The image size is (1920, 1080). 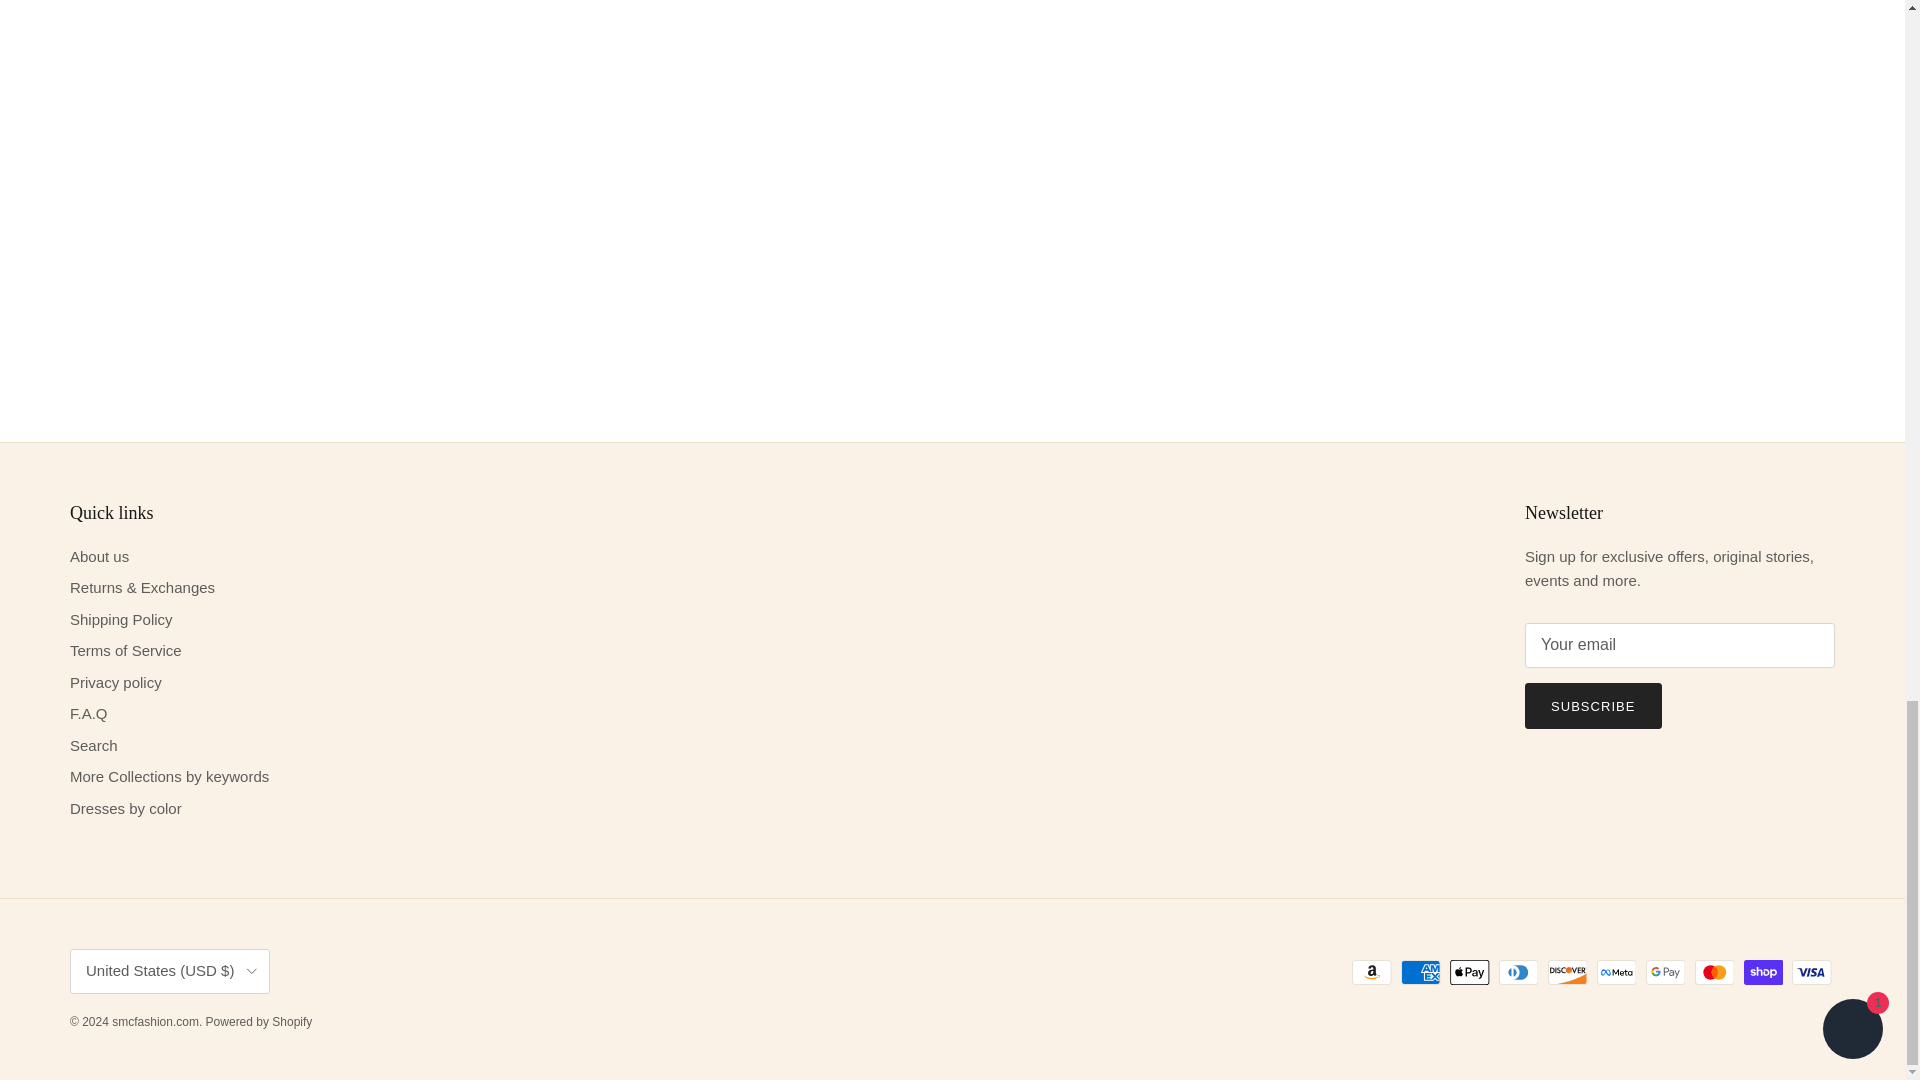 I want to click on Apple Pay, so click(x=1469, y=972).